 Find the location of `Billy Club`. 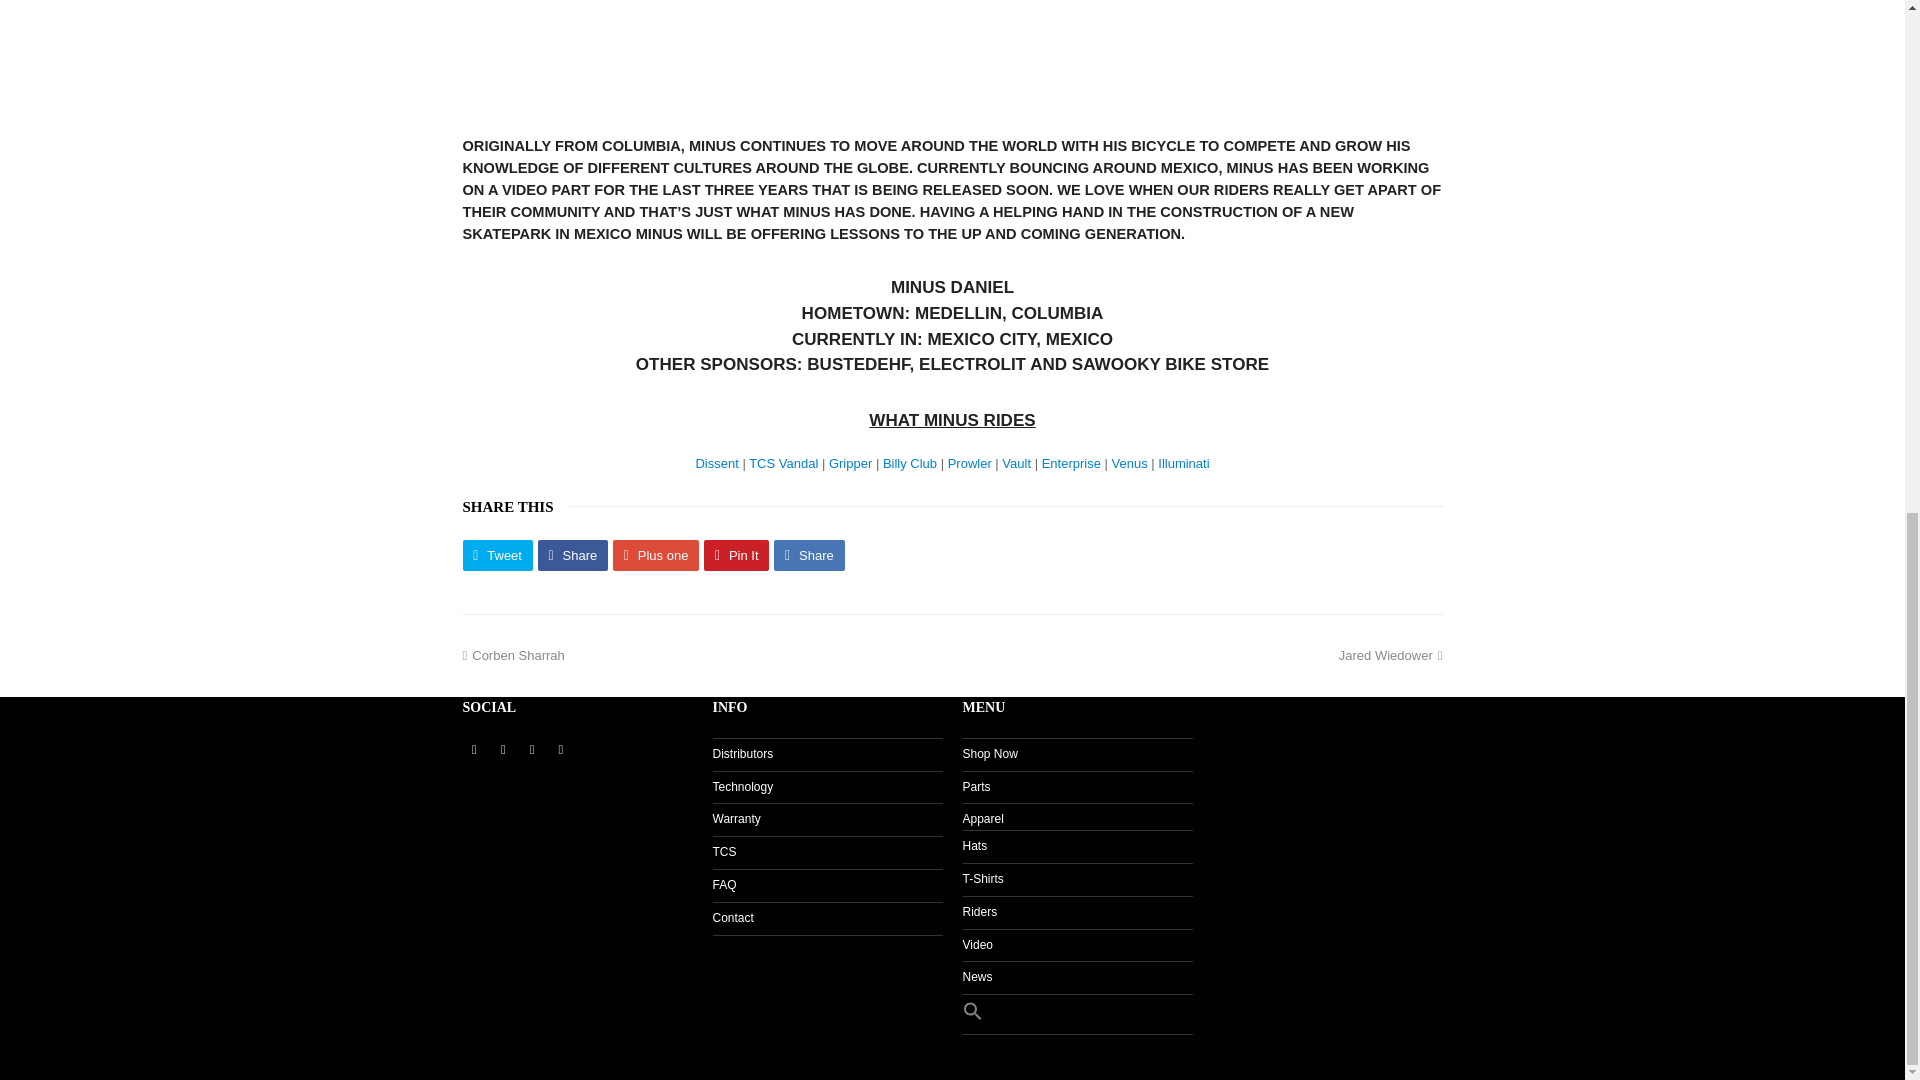

Billy Club is located at coordinates (910, 462).